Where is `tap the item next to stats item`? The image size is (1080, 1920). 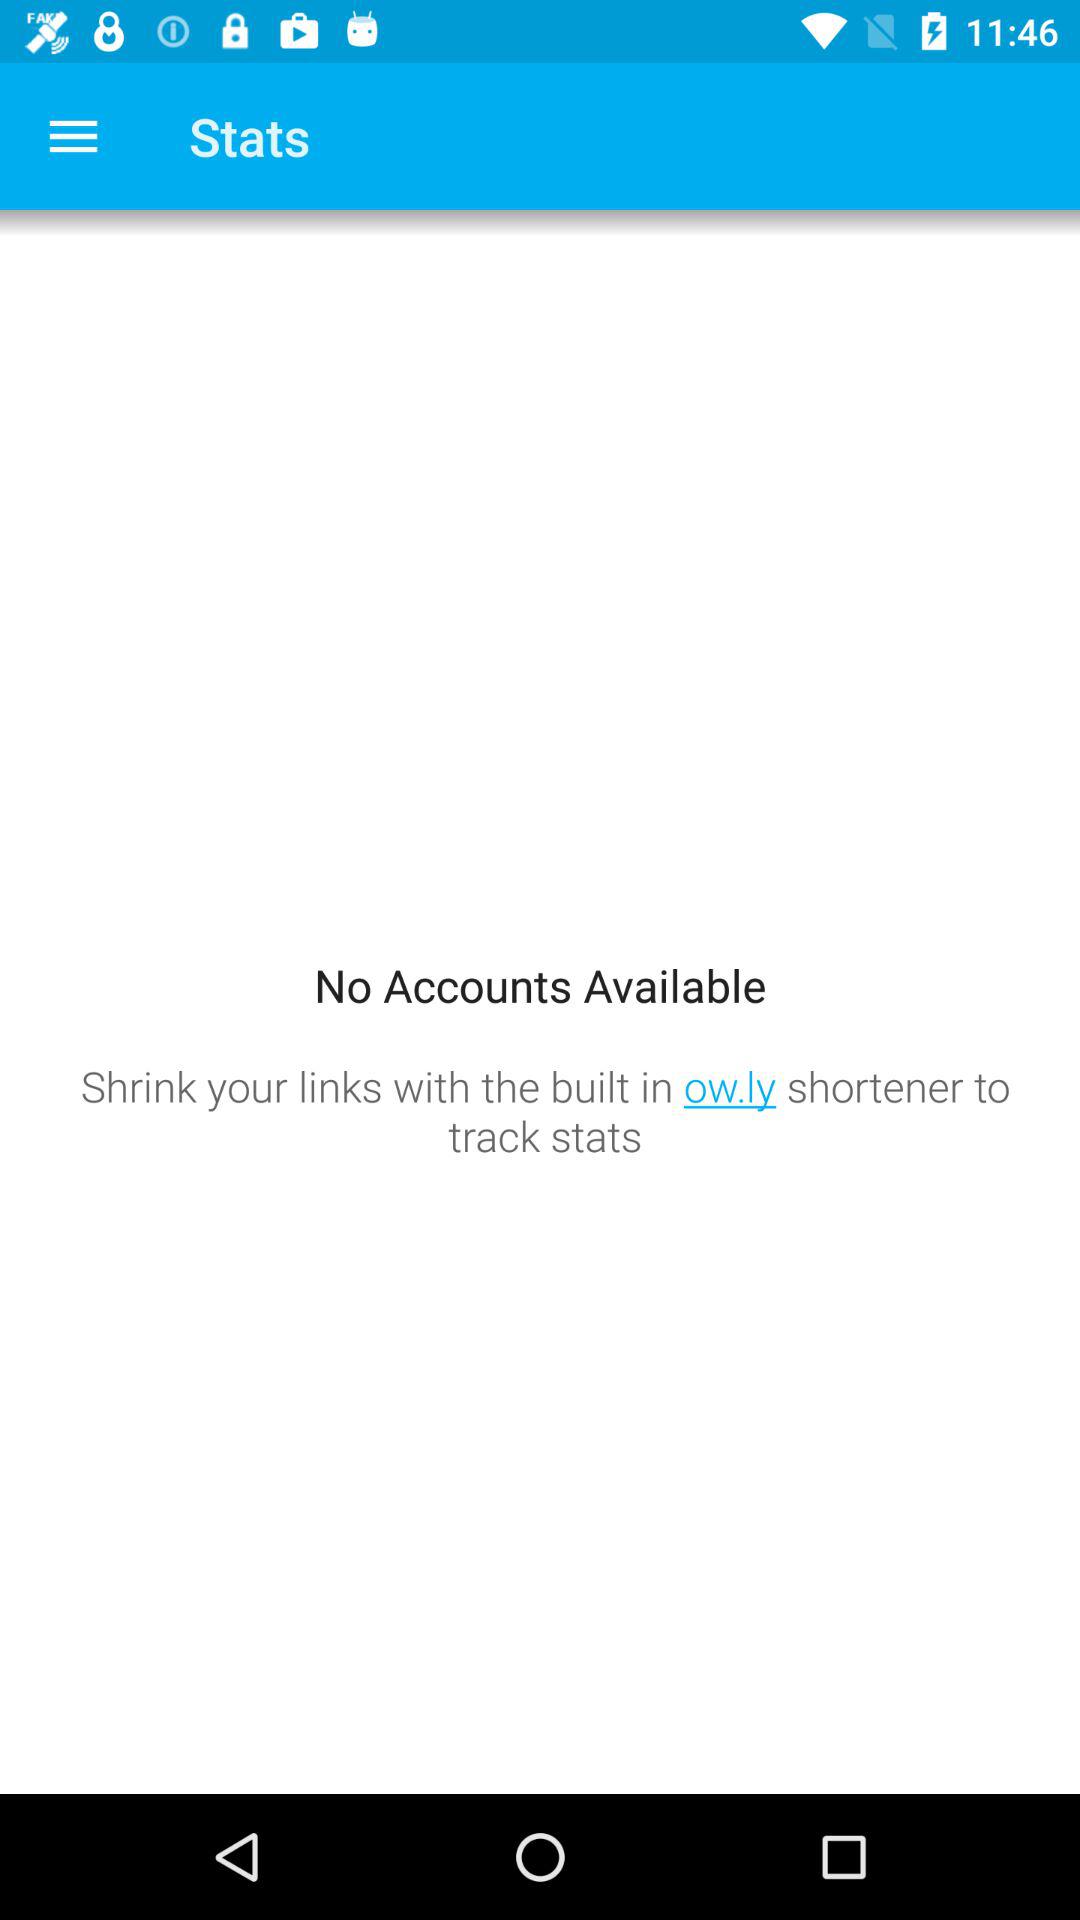 tap the item next to stats item is located at coordinates (73, 136).